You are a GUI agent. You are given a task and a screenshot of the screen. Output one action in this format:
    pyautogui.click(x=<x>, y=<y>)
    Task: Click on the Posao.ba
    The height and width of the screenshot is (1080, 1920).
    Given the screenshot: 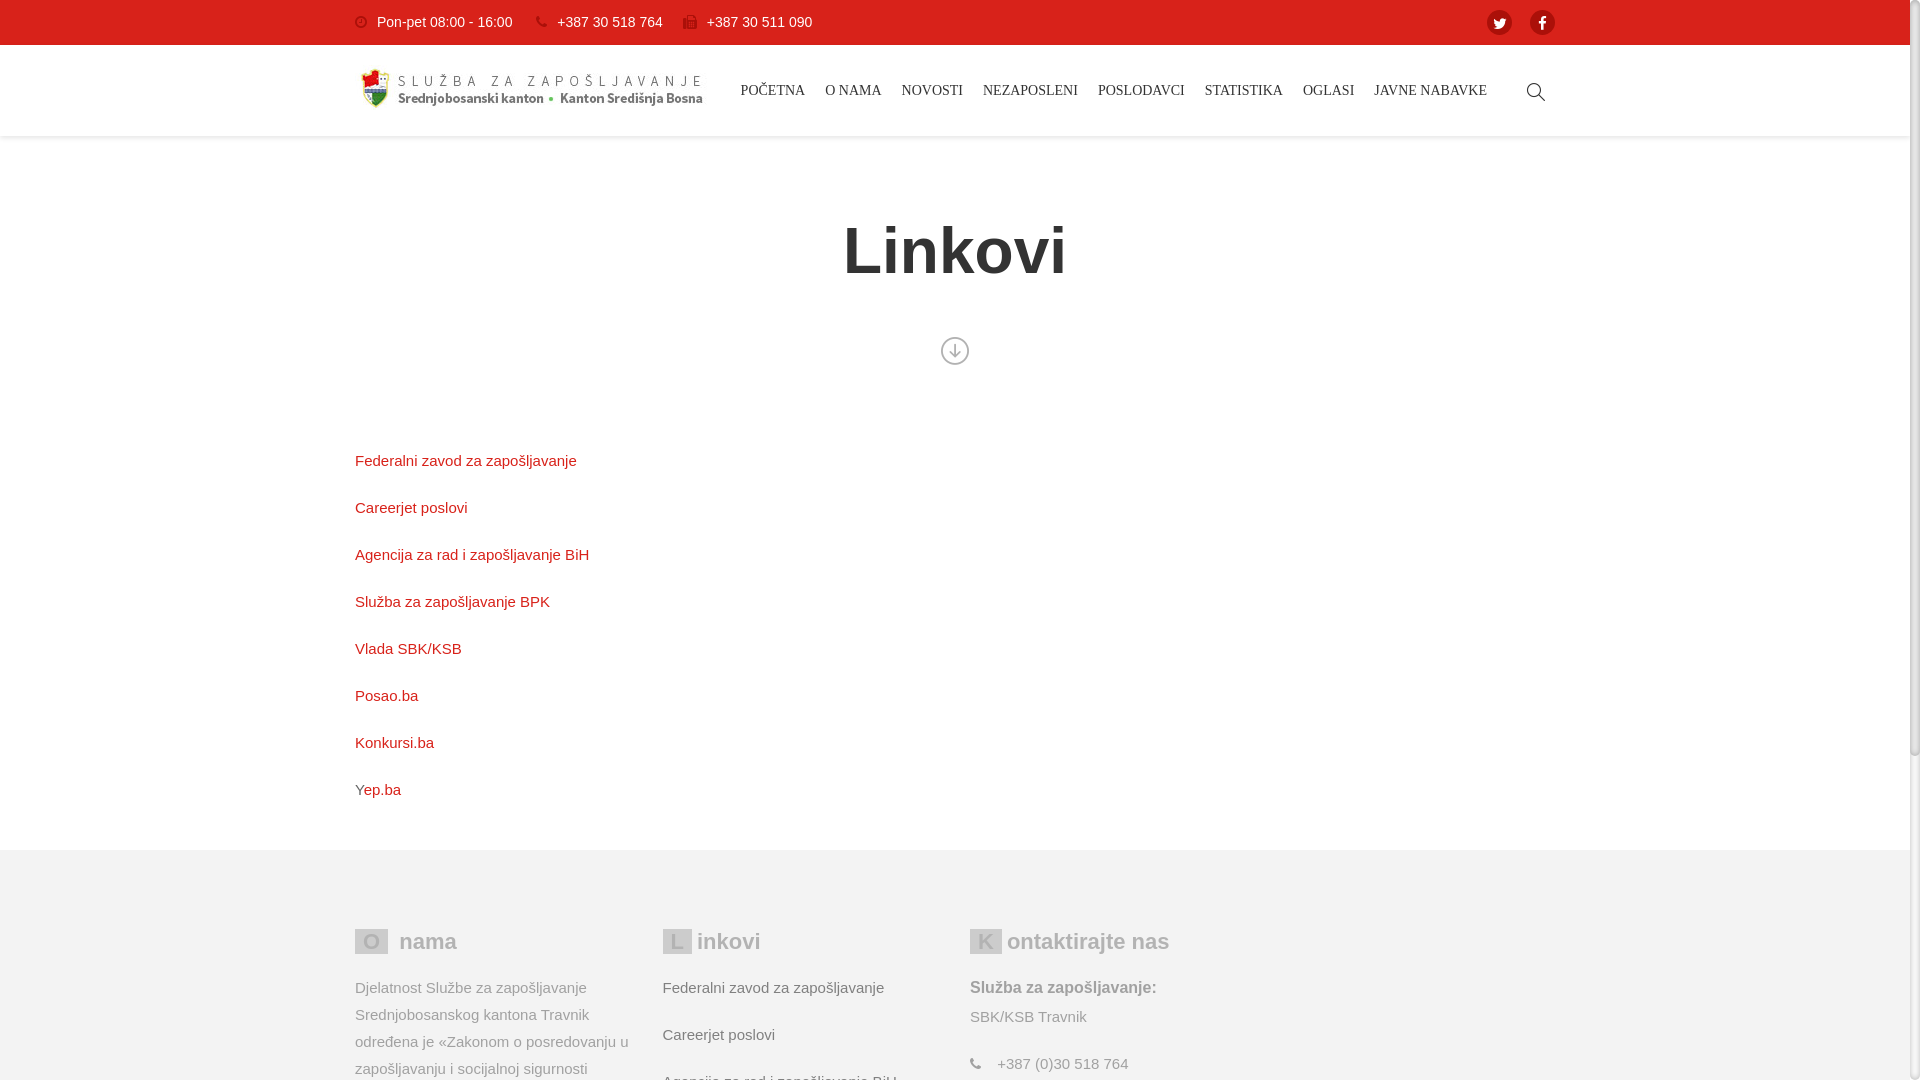 What is the action you would take?
    pyautogui.click(x=386, y=696)
    